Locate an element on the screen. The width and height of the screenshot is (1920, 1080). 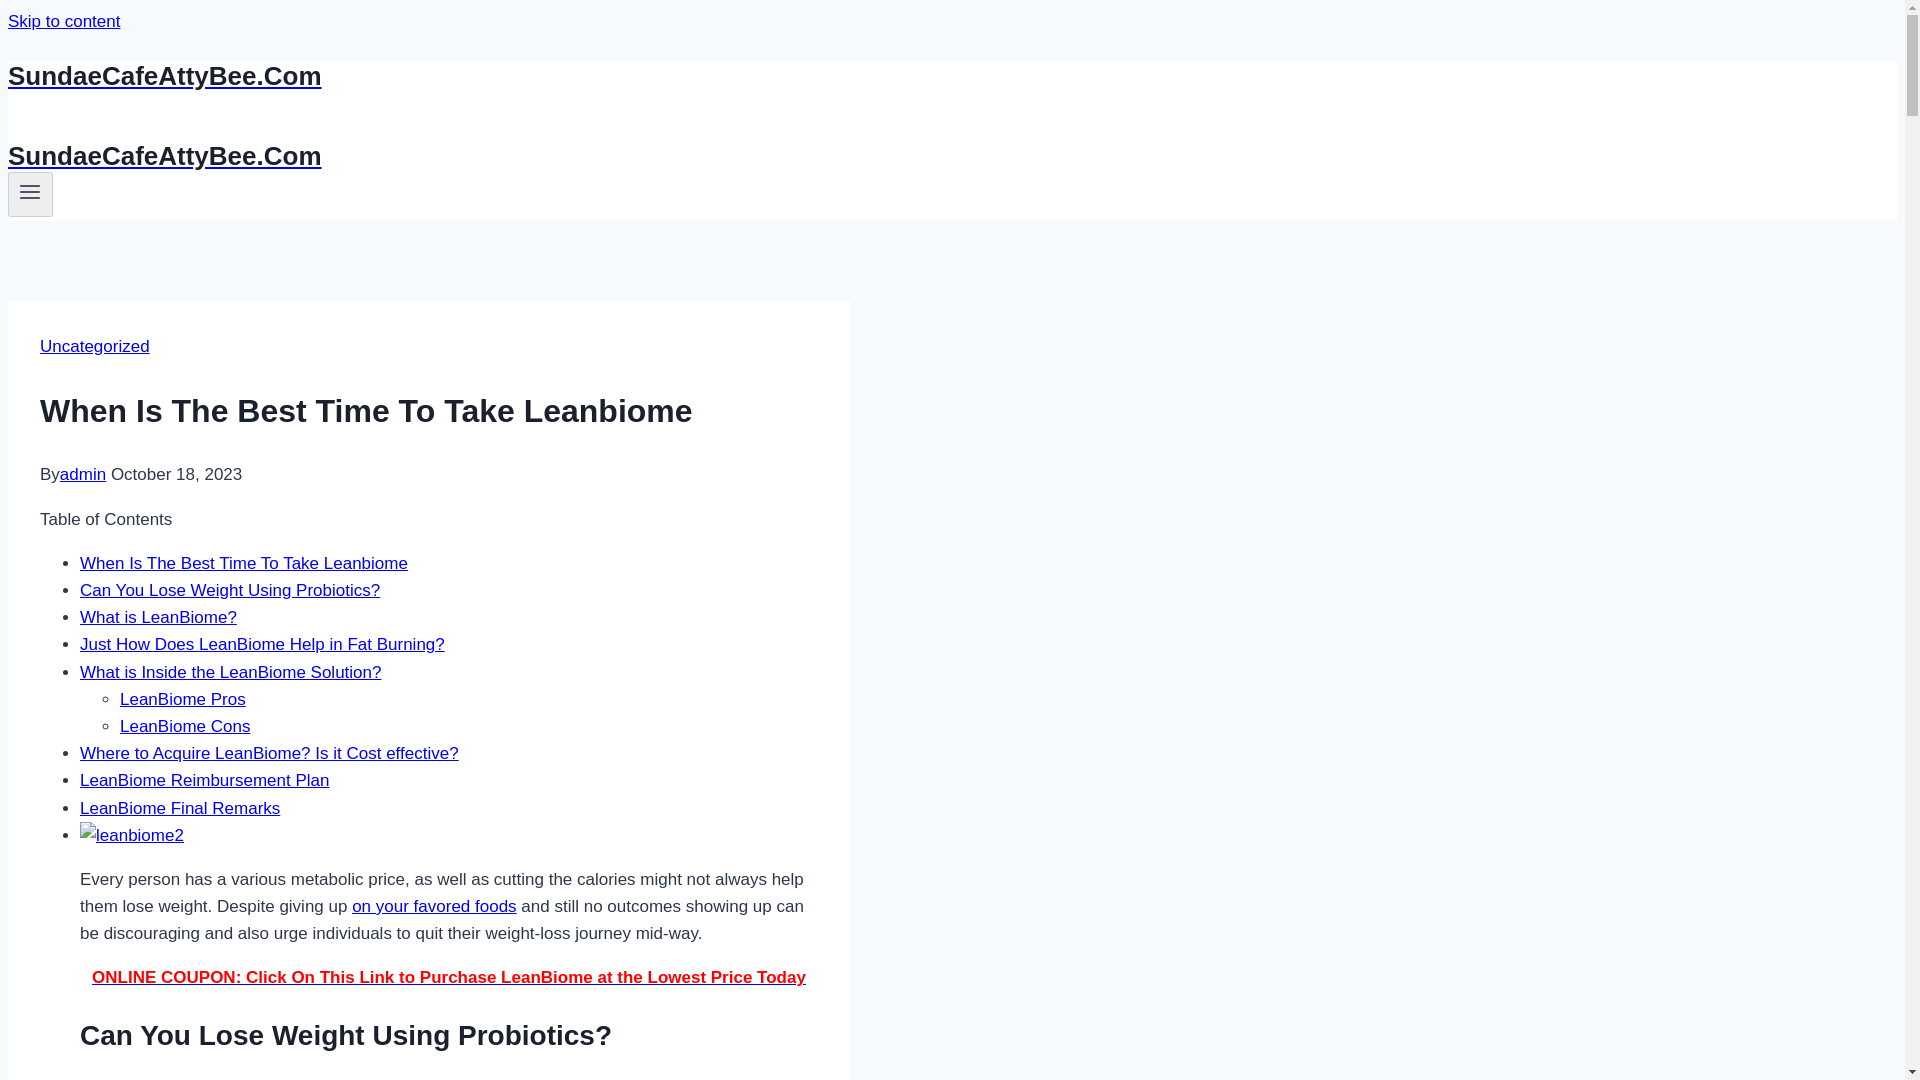
admin is located at coordinates (82, 474).